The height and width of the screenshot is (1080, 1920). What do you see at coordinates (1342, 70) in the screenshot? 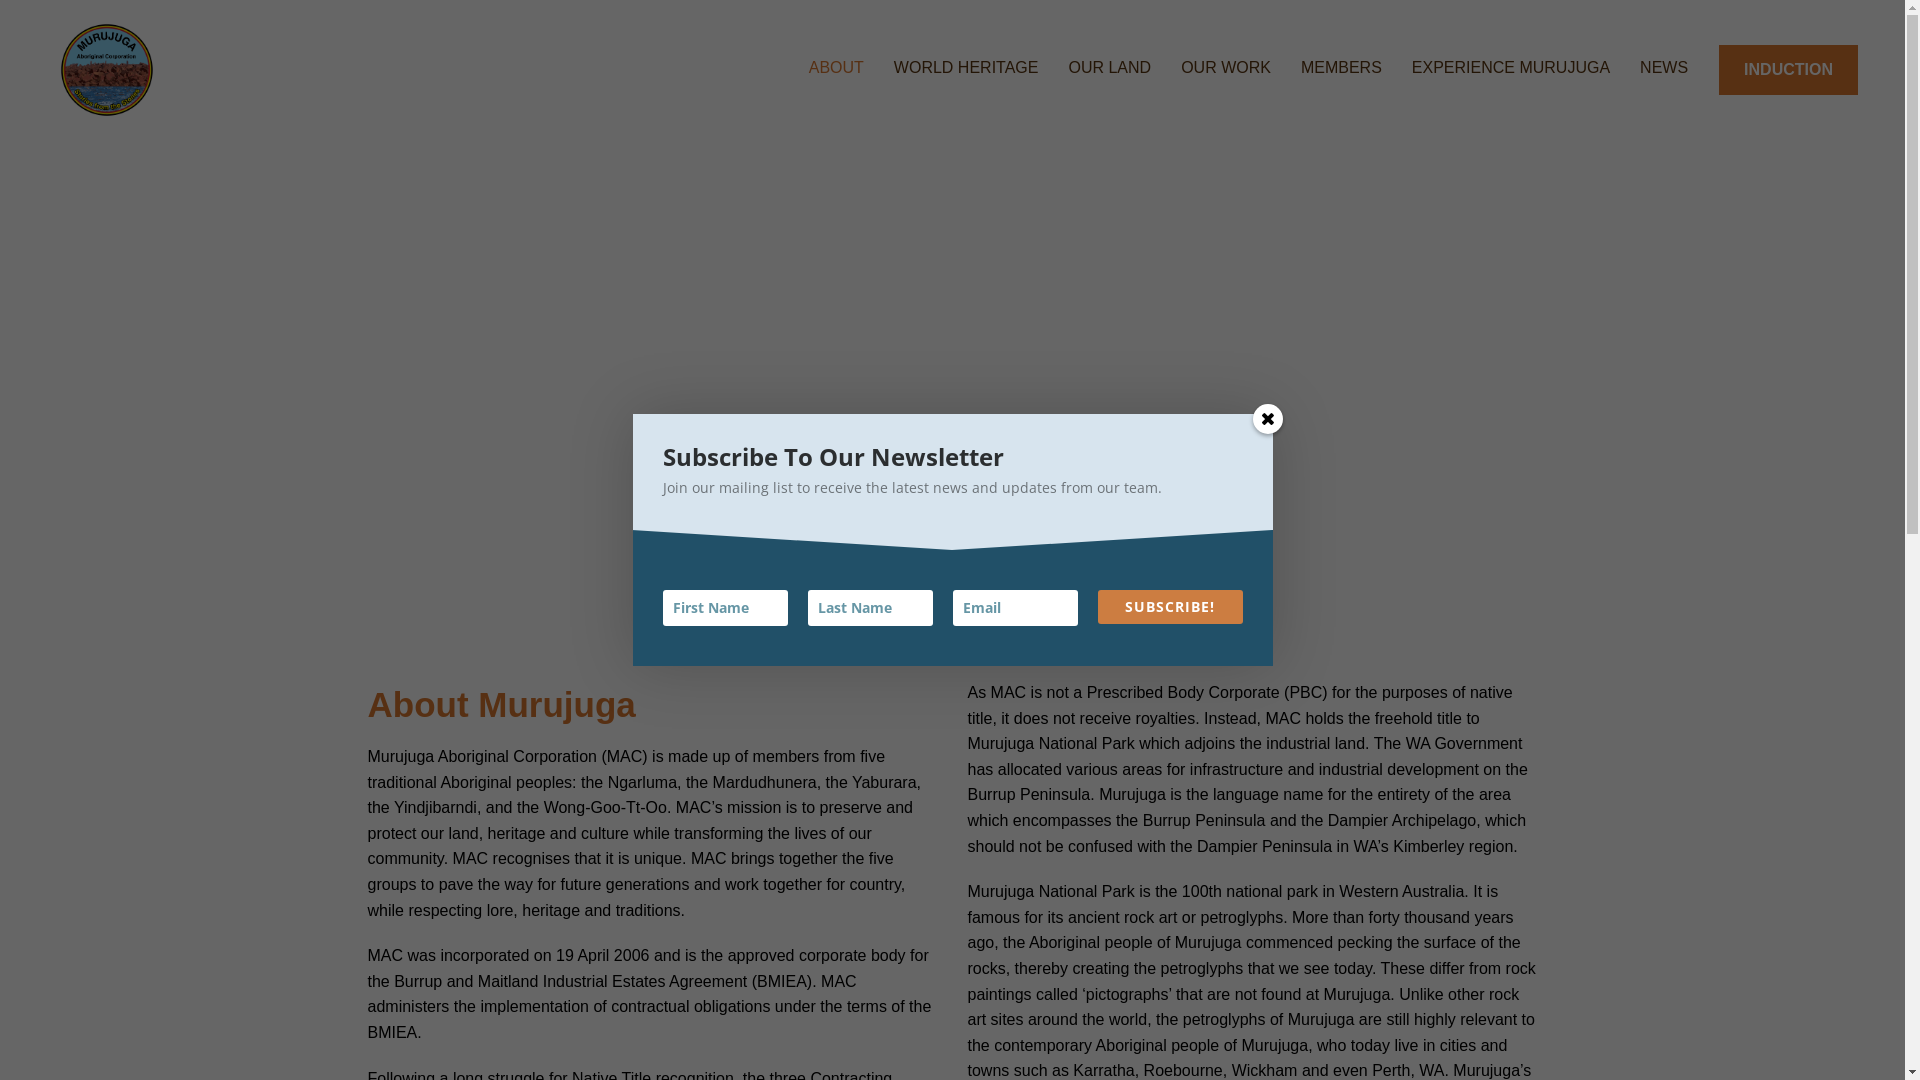
I see `MEMBERS` at bounding box center [1342, 70].